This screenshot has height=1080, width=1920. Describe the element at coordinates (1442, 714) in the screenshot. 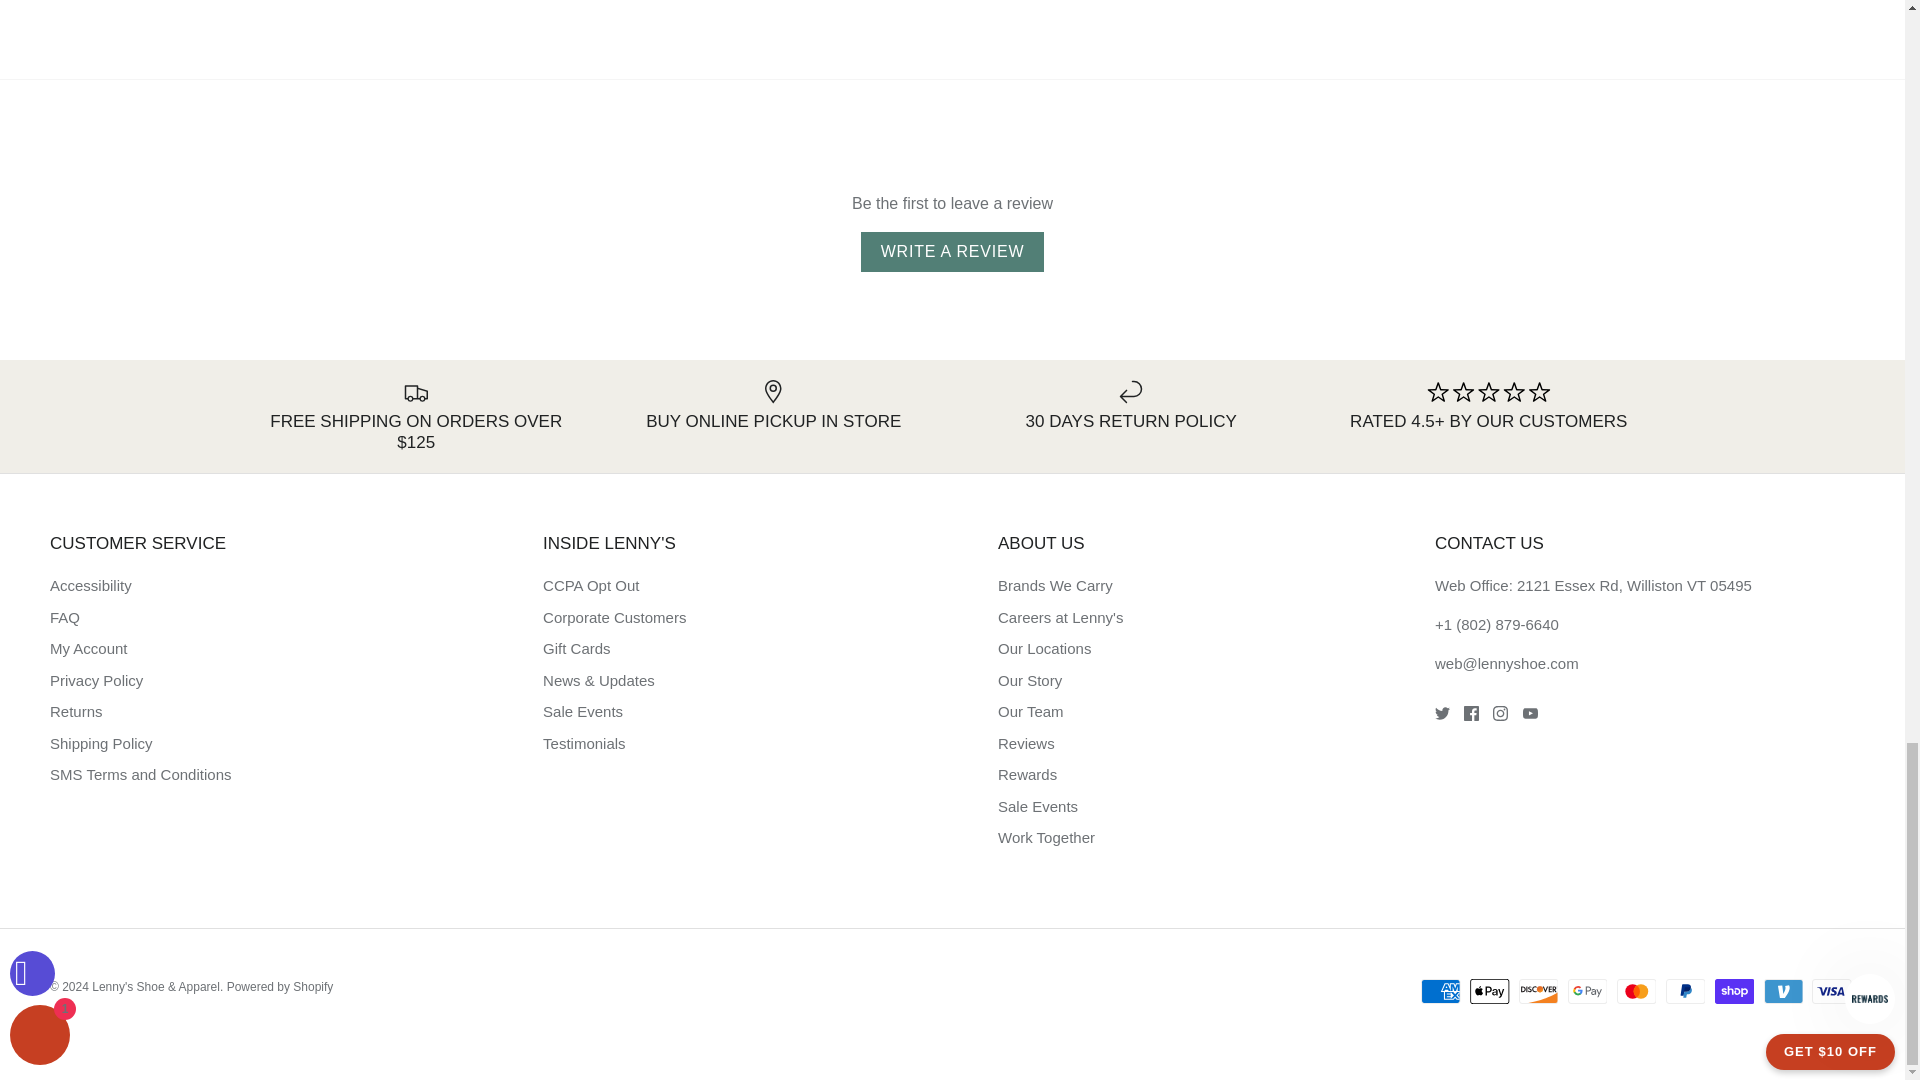

I see `Twitter` at that location.